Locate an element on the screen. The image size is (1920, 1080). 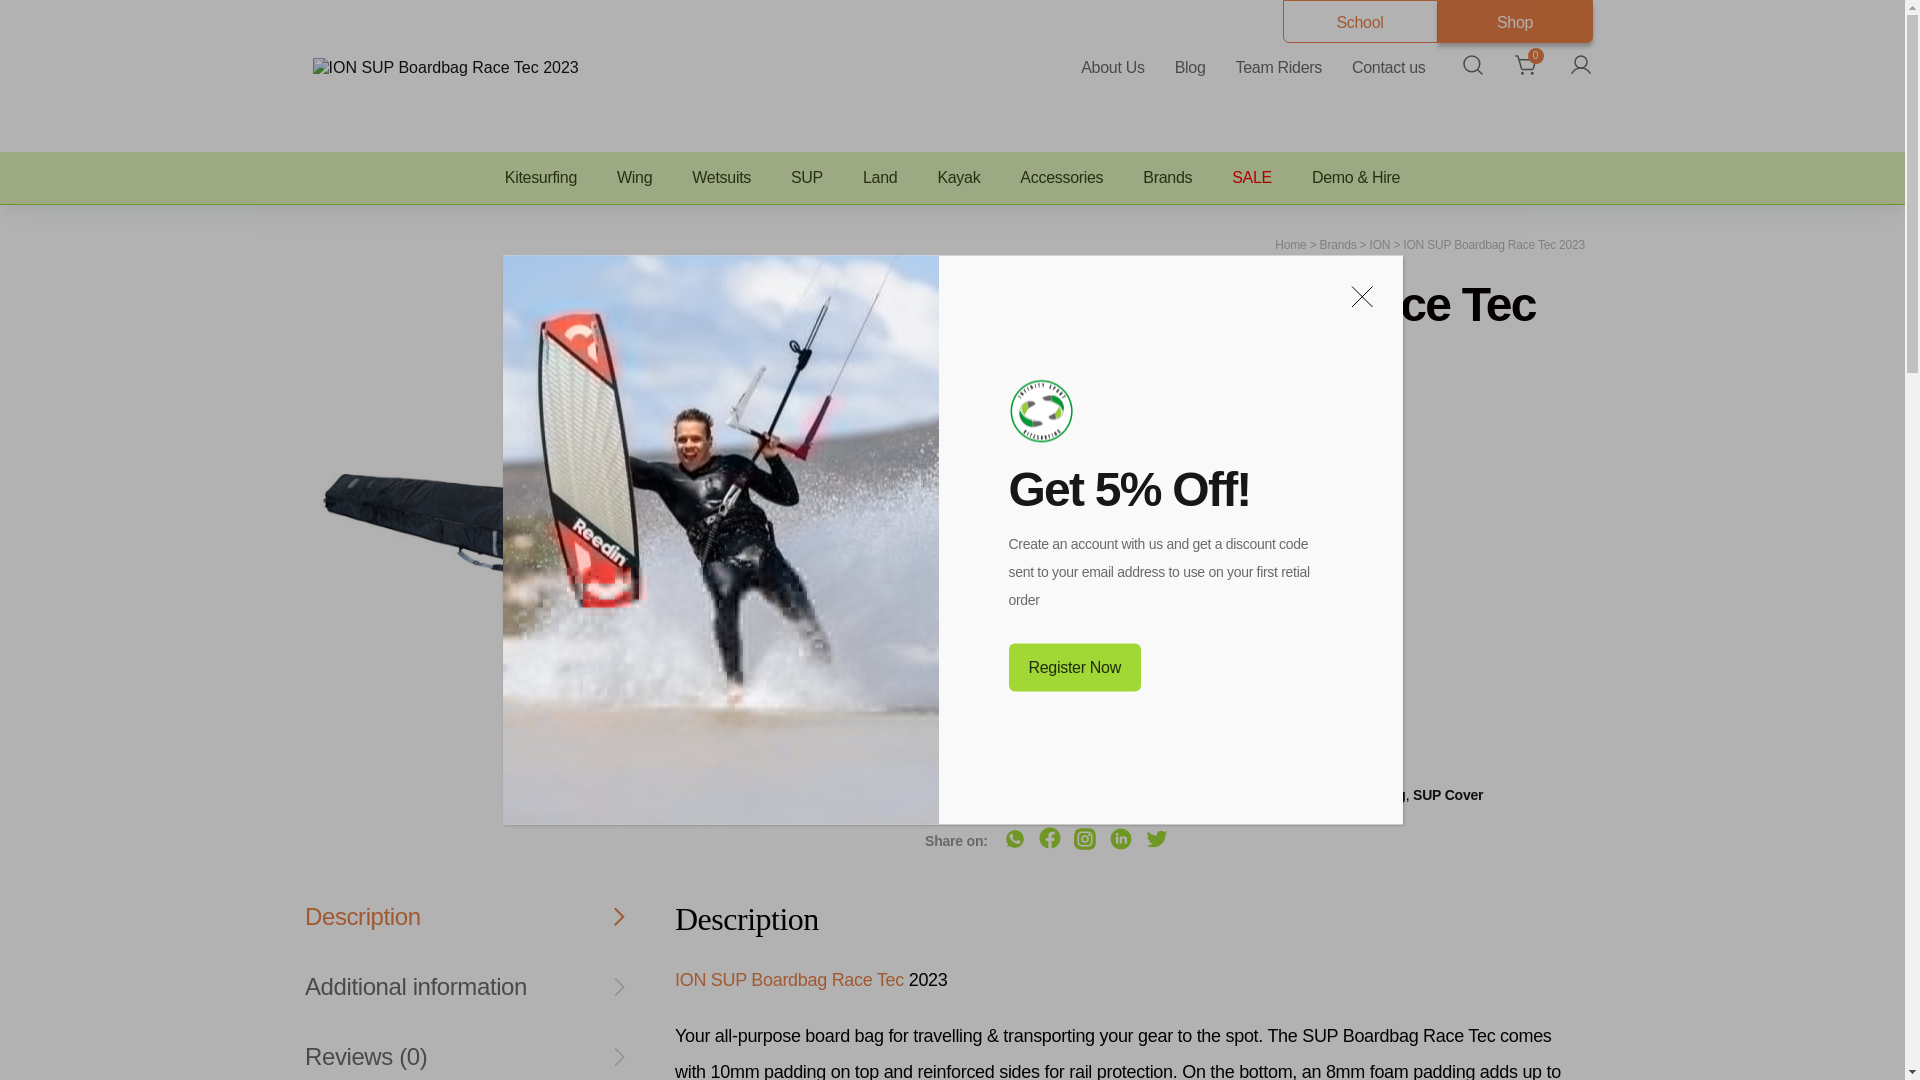
Shop is located at coordinates (1516, 22).